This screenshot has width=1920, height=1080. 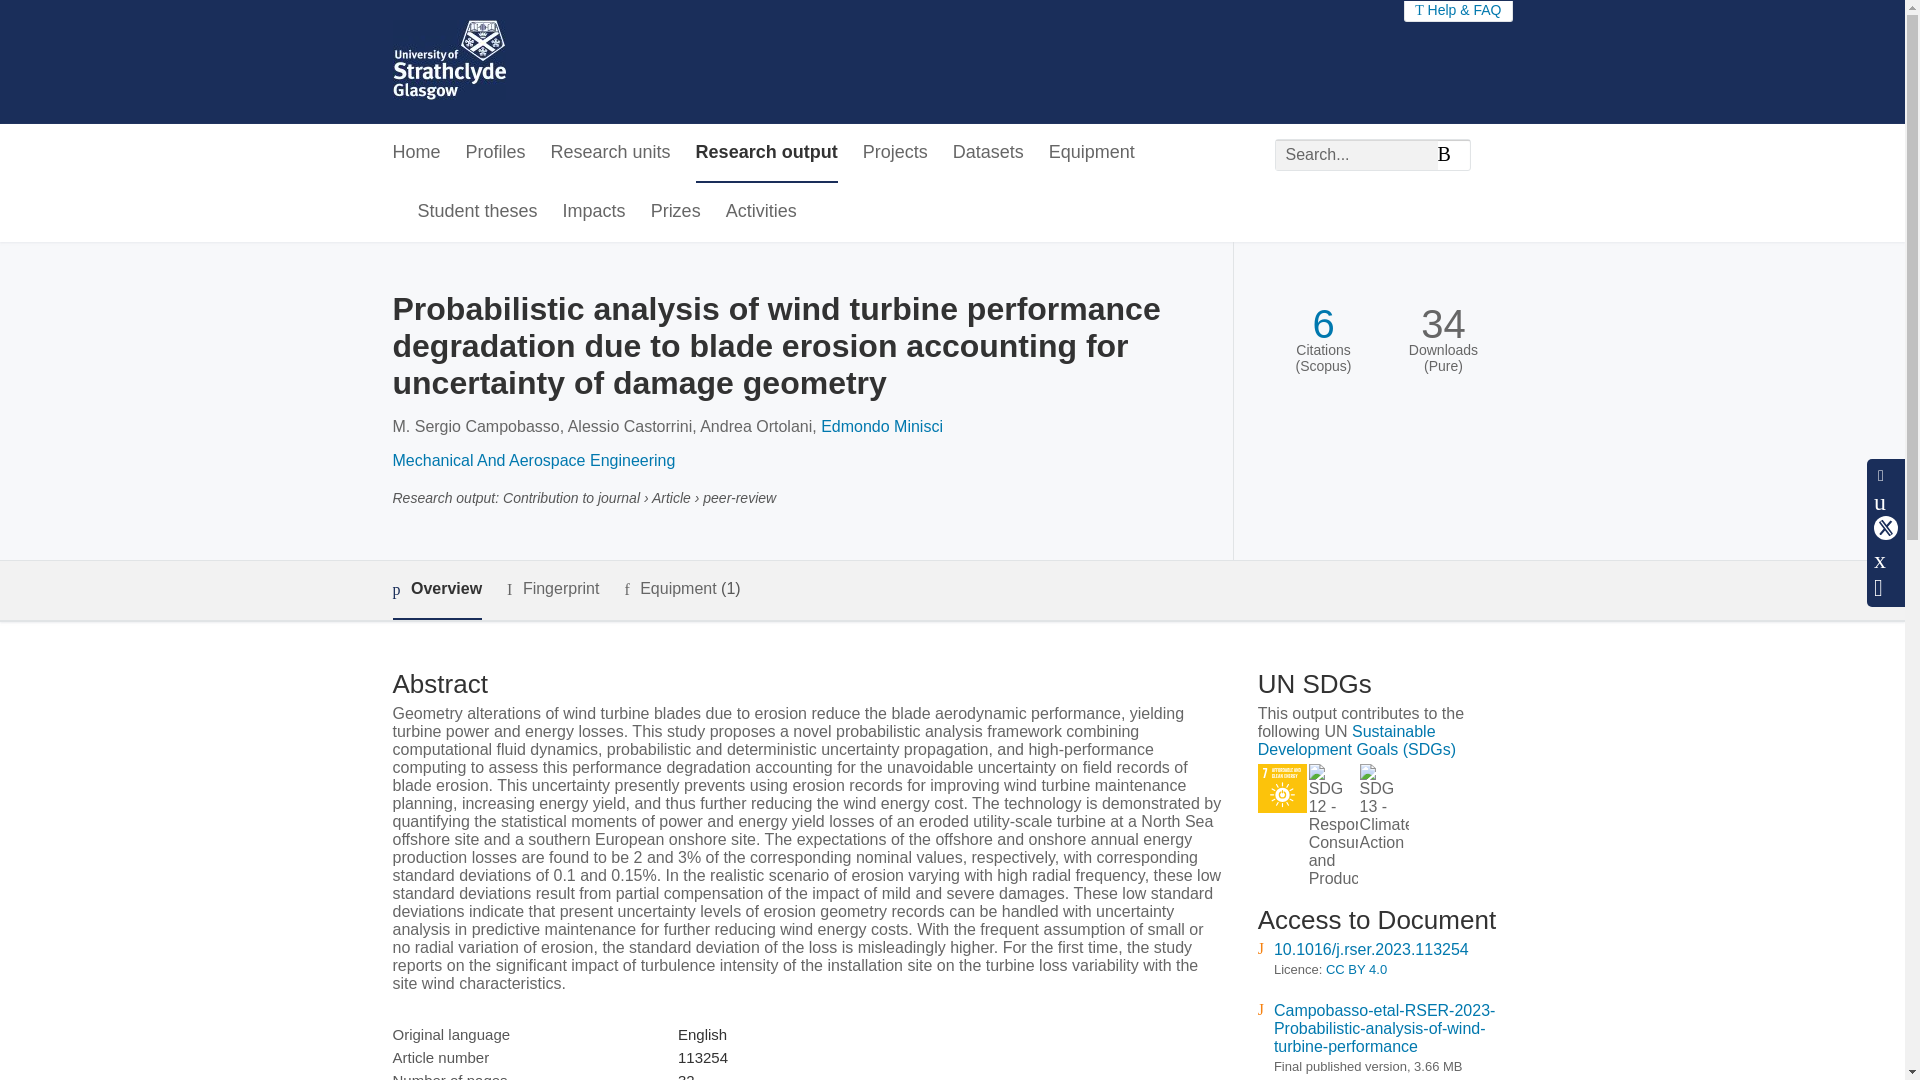 What do you see at coordinates (882, 426) in the screenshot?
I see `Edmondo Minisci` at bounding box center [882, 426].